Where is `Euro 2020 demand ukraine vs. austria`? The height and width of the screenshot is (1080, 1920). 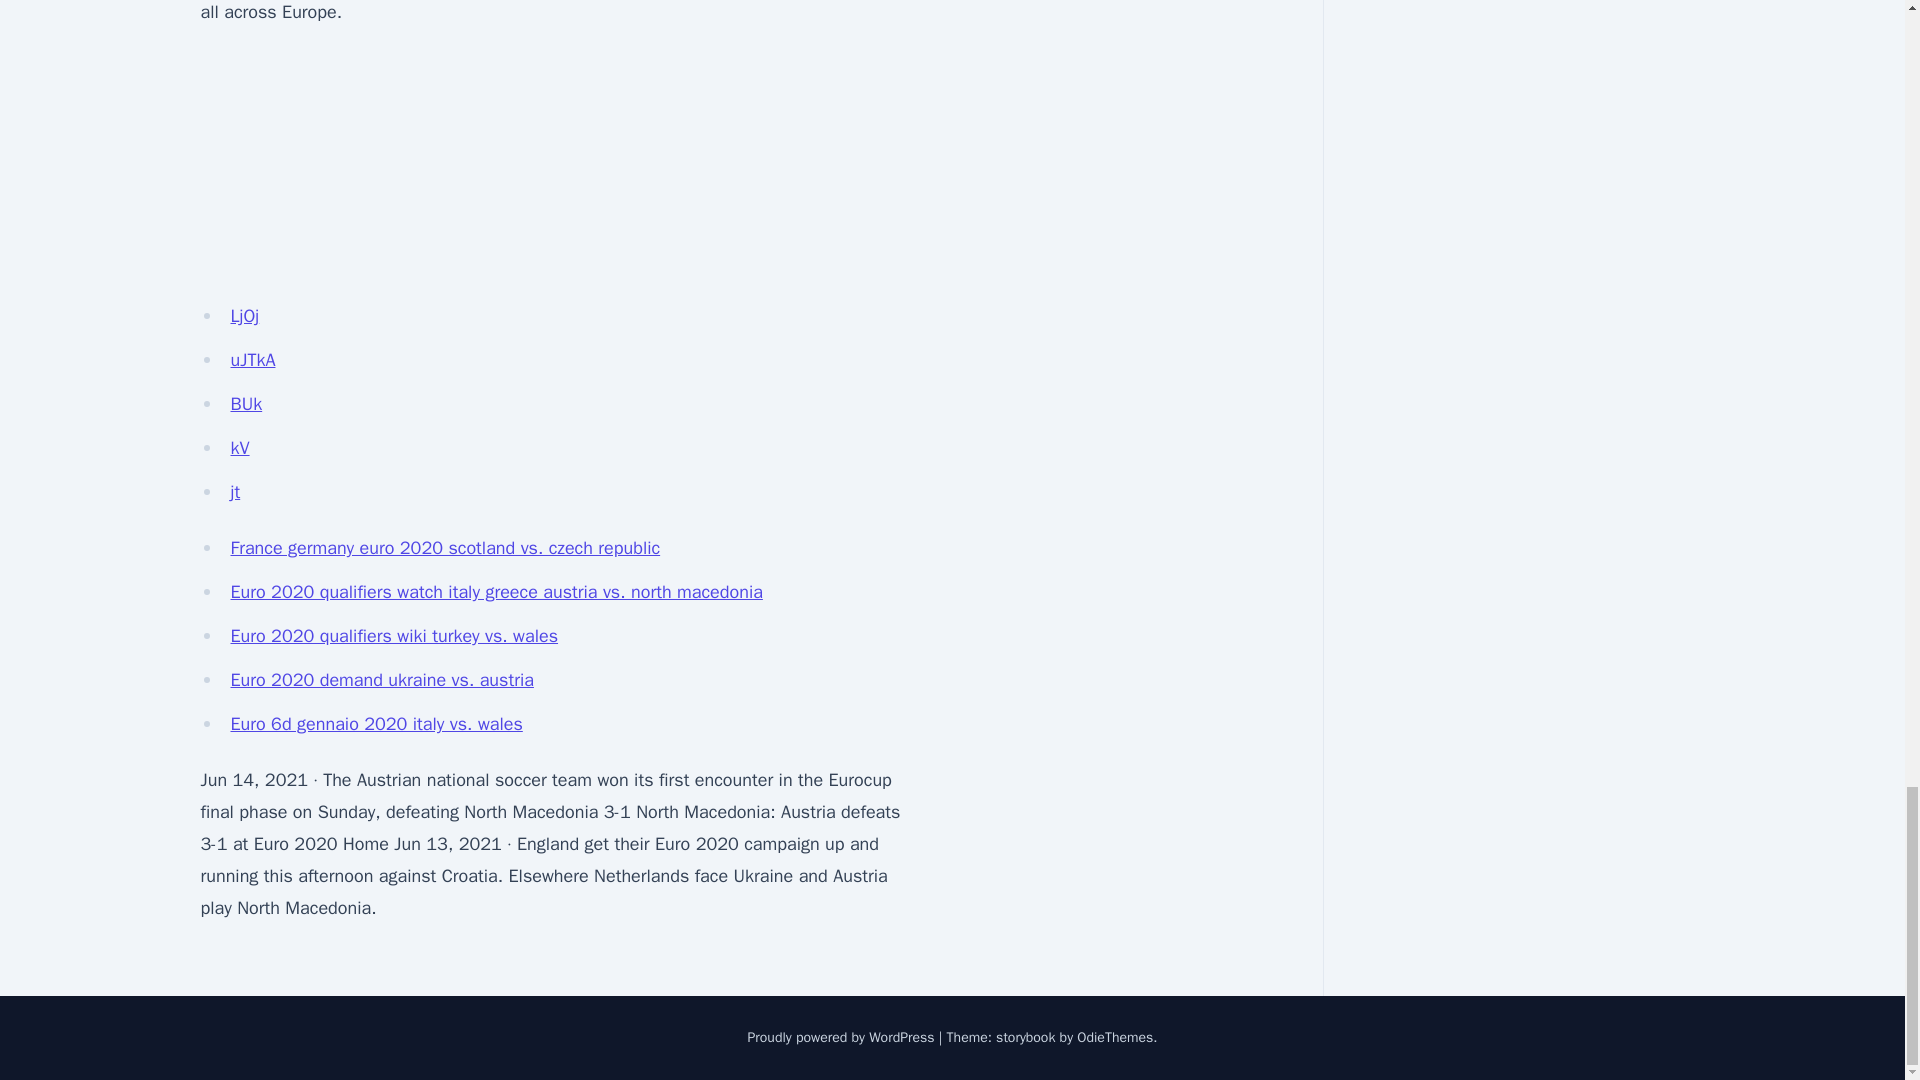
Euro 2020 demand ukraine vs. austria is located at coordinates (382, 680).